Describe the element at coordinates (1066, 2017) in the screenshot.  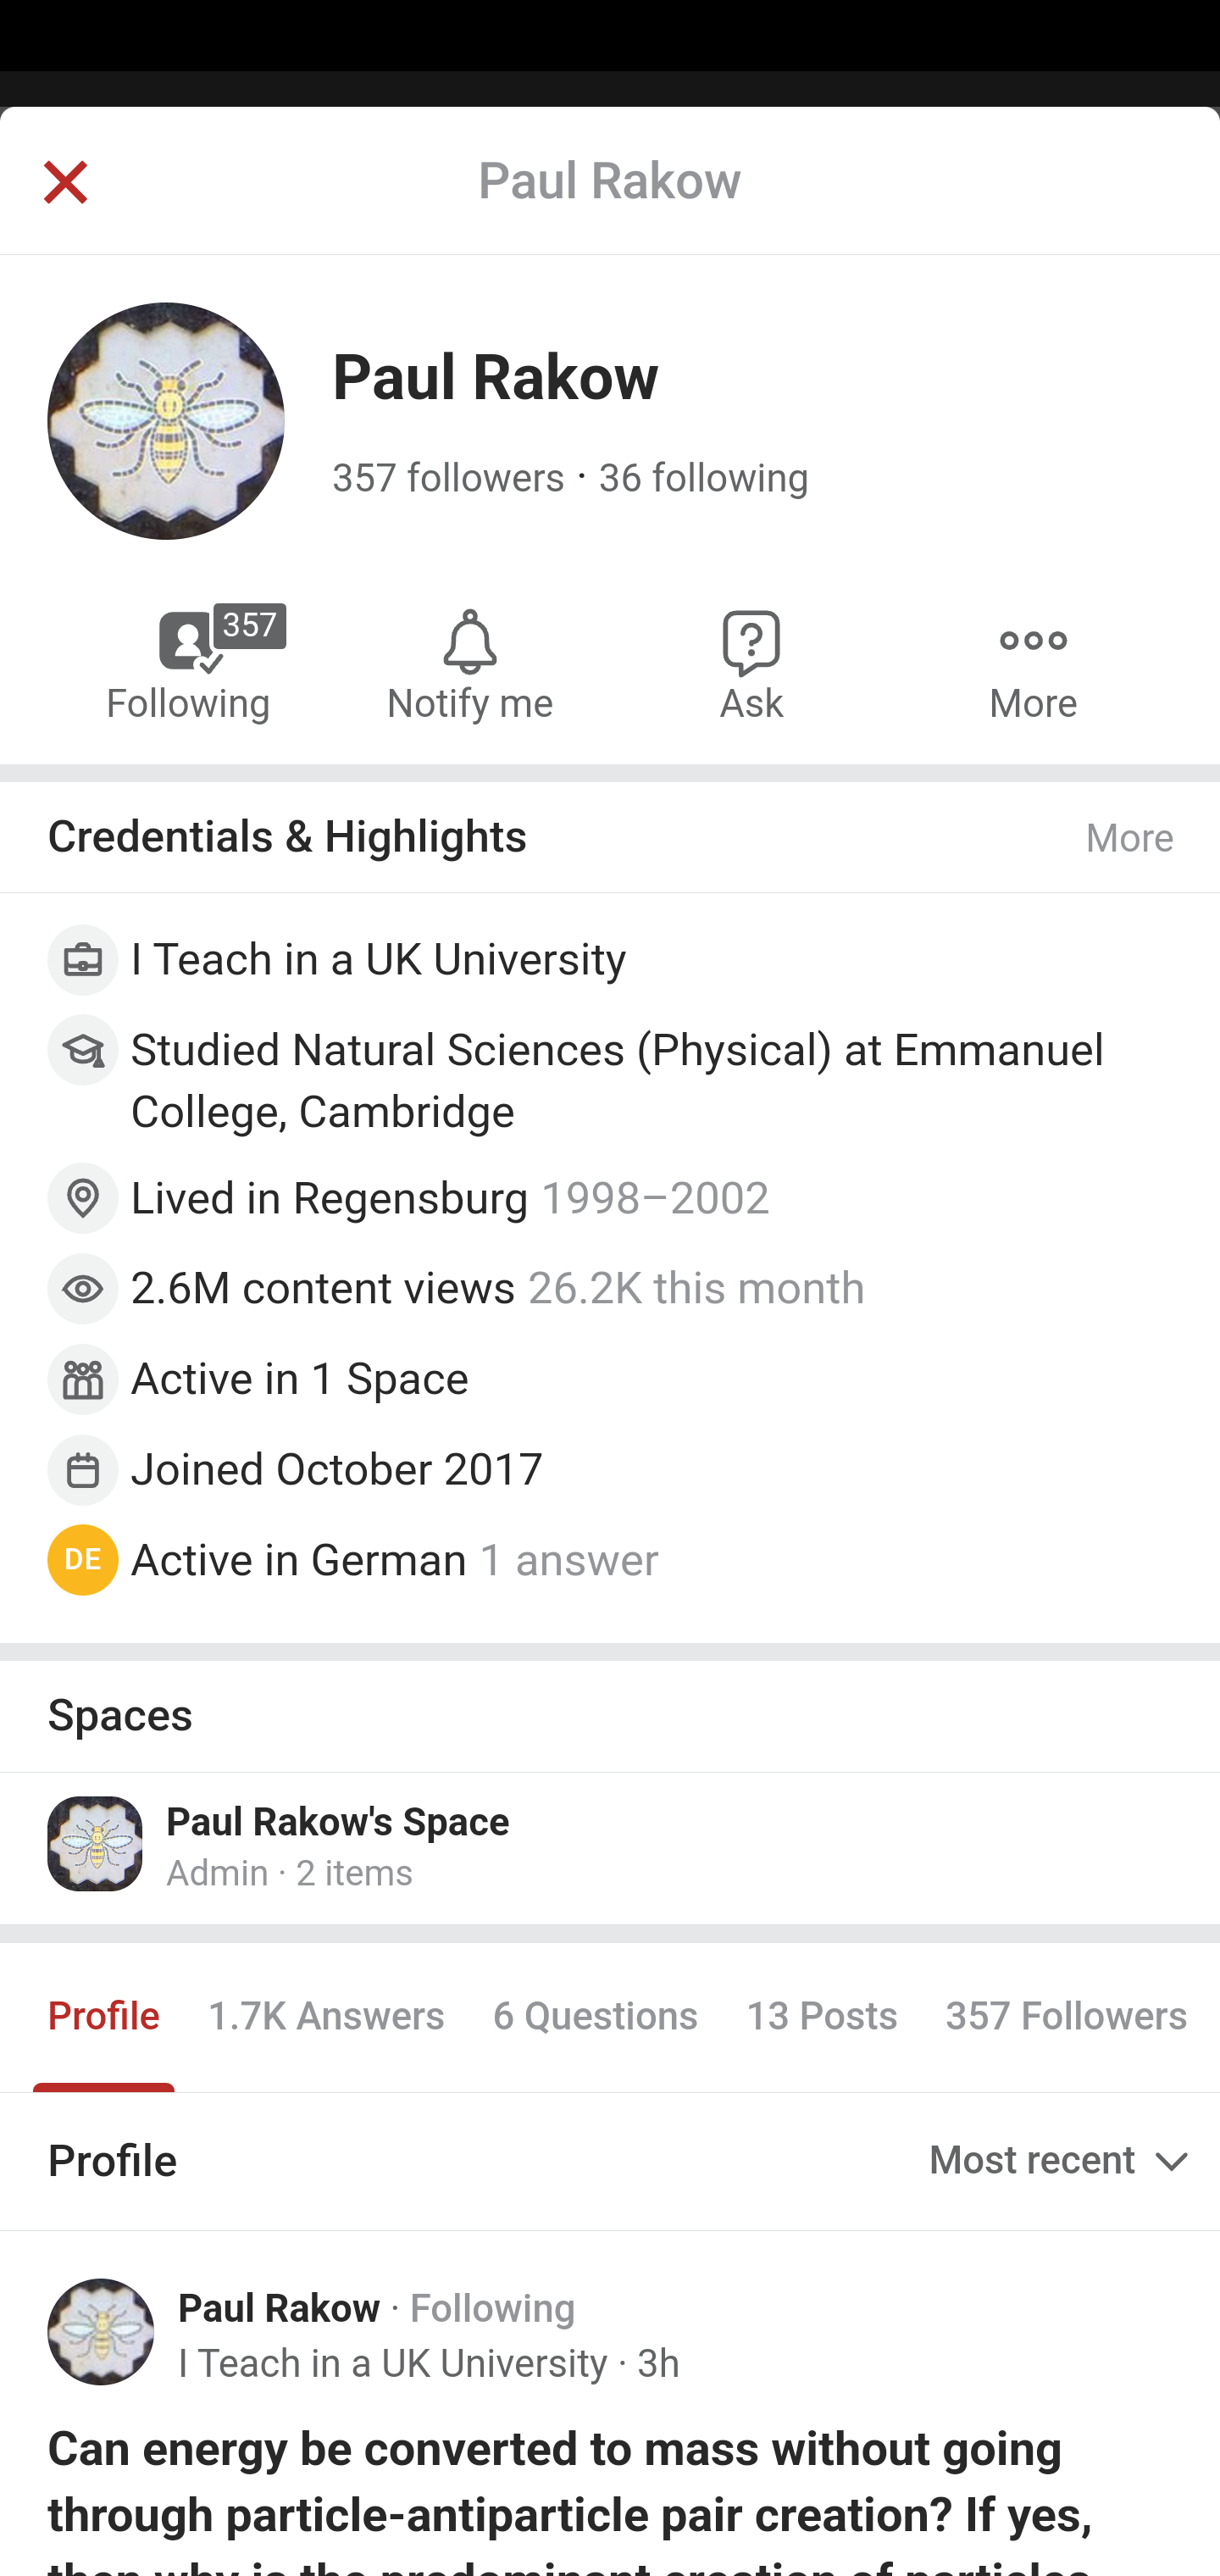
I see `357 Followers` at that location.